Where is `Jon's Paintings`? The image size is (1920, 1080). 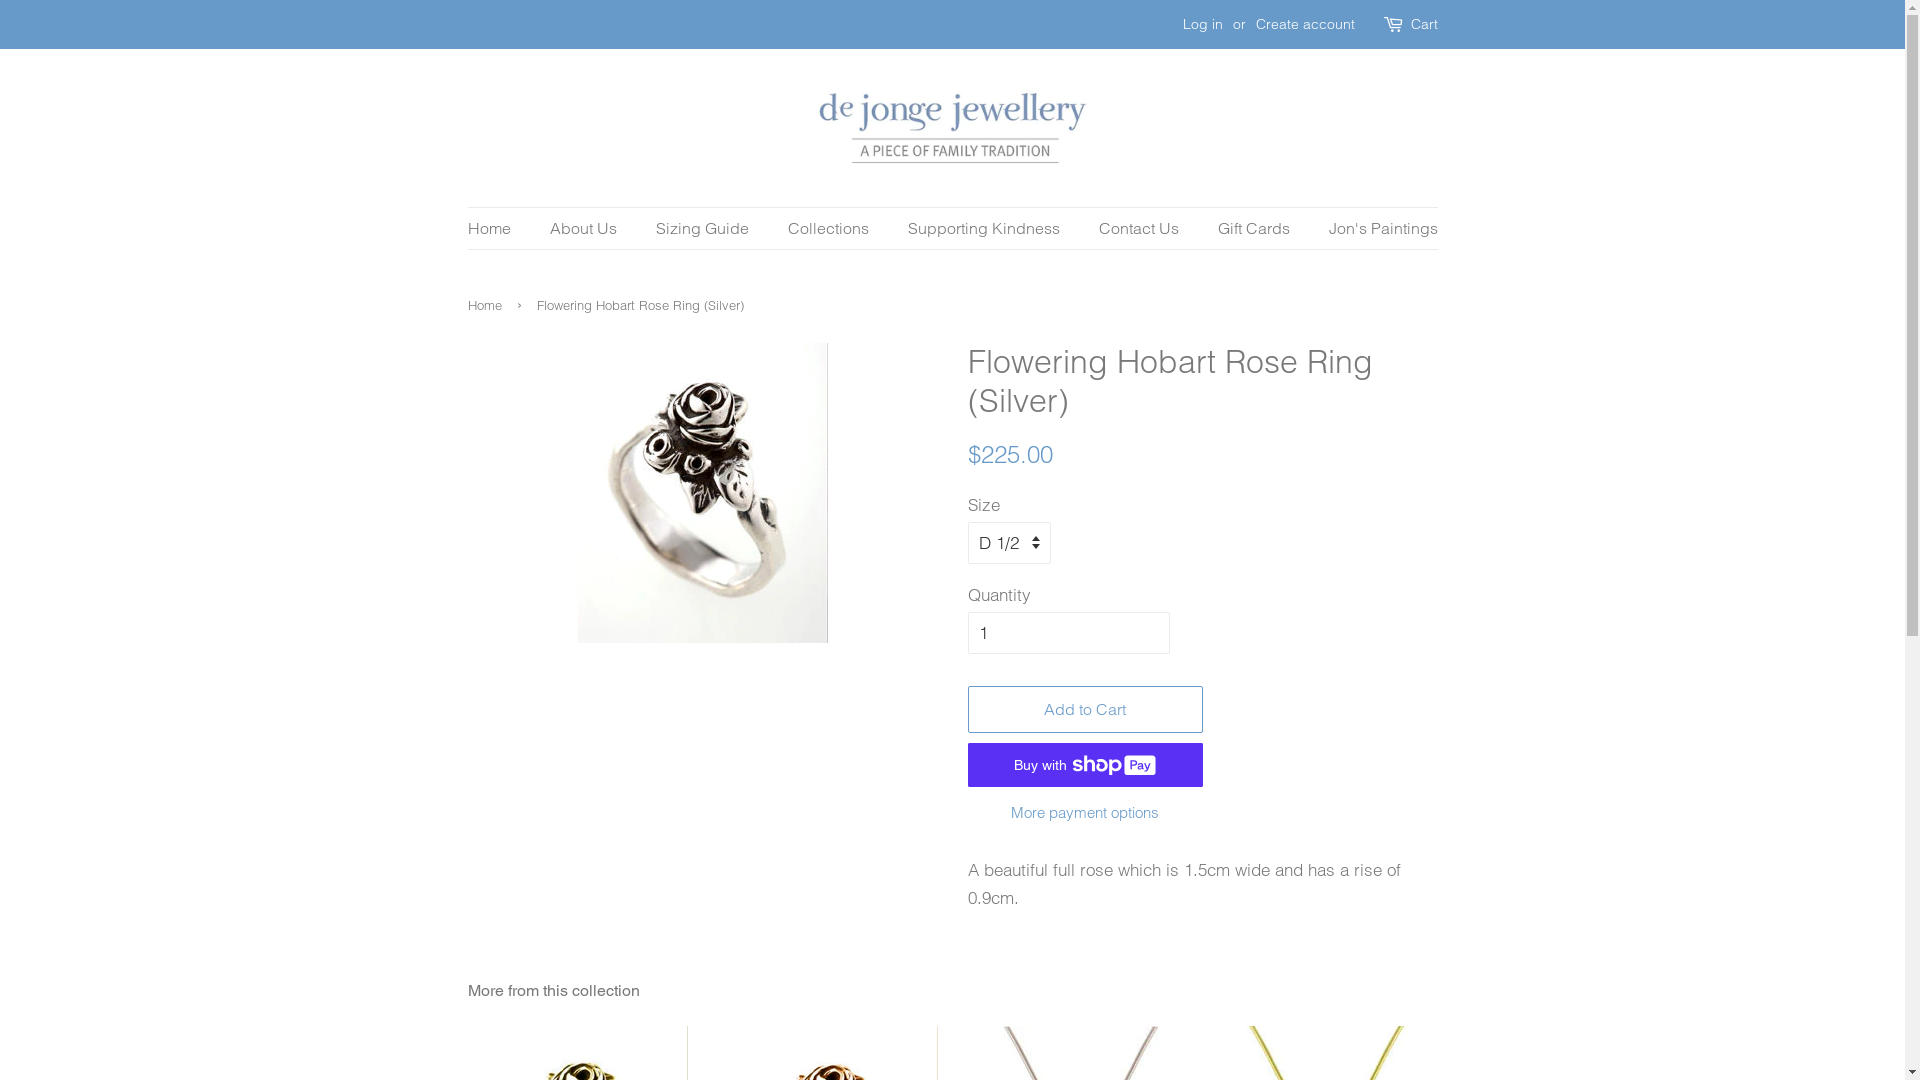
Jon's Paintings is located at coordinates (1376, 228).